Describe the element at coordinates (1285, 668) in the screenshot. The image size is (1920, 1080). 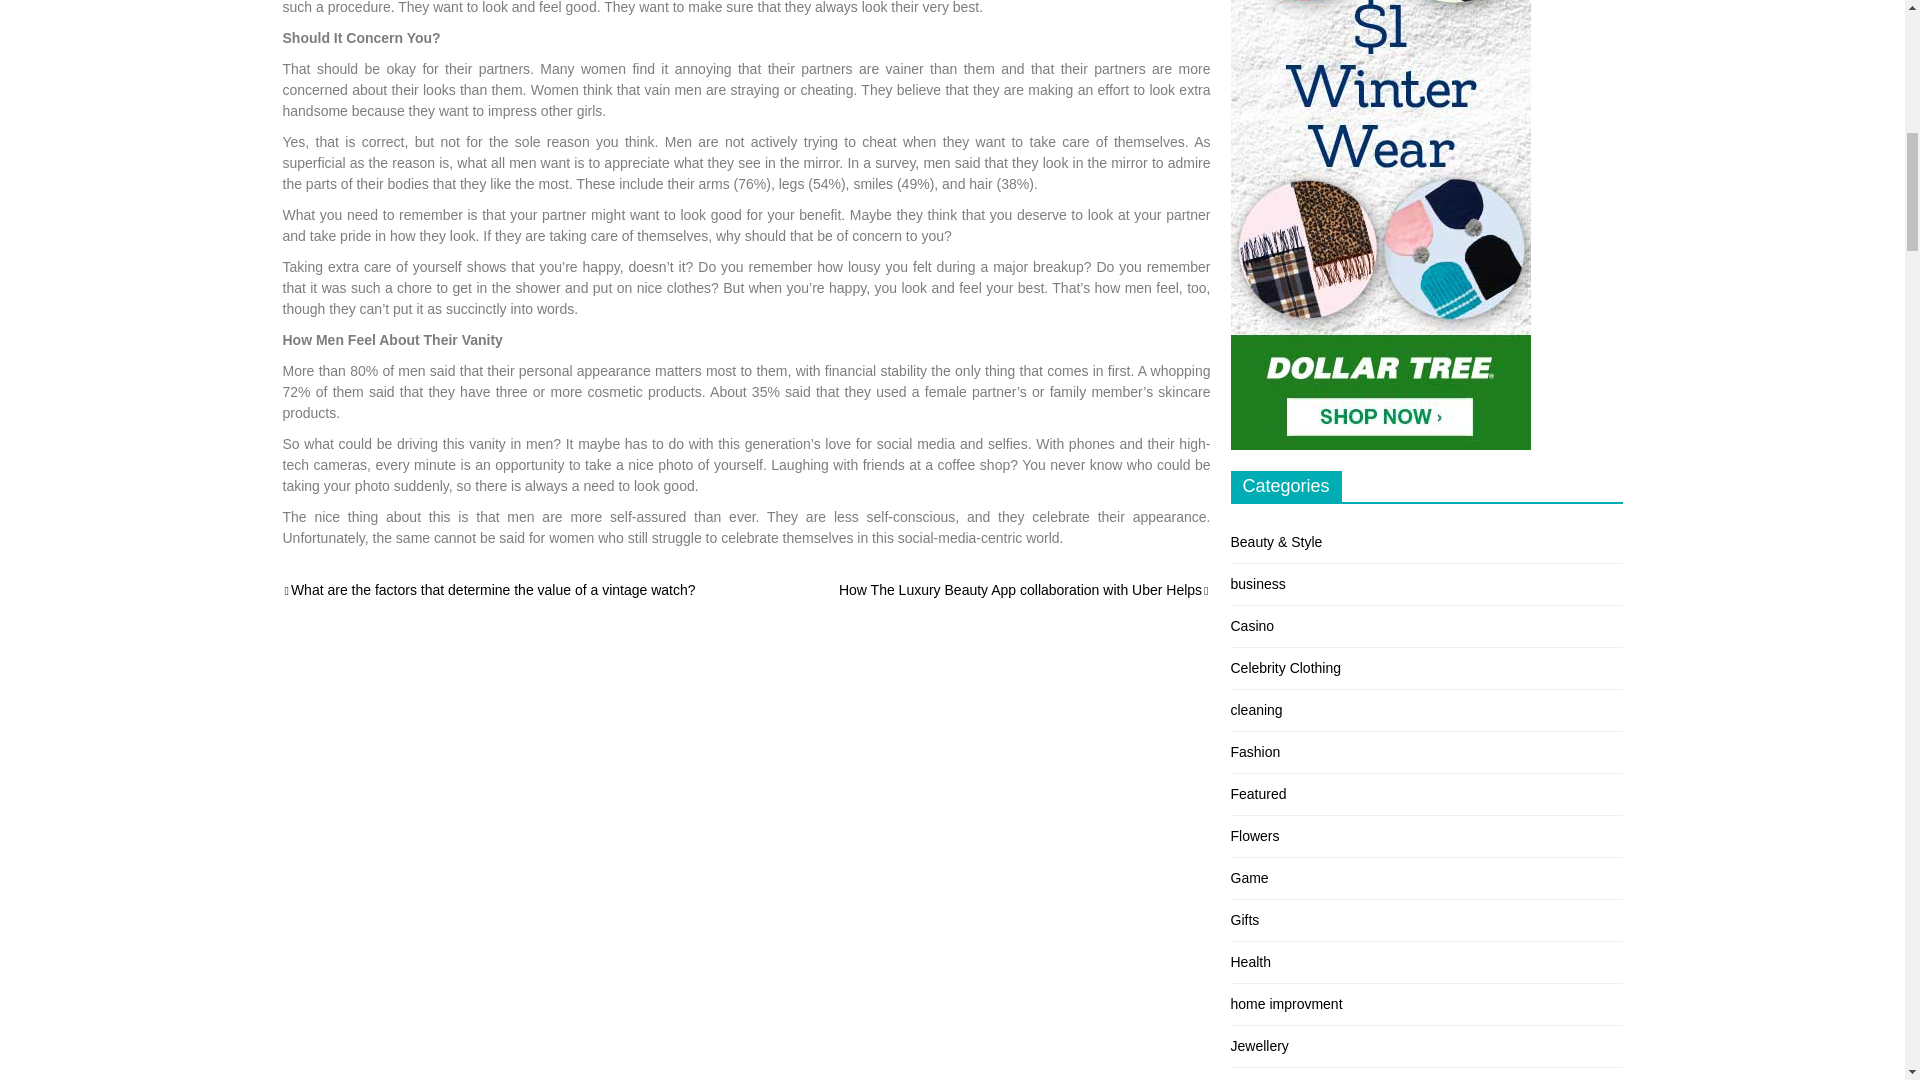
I see `Celebrity Clothing` at that location.